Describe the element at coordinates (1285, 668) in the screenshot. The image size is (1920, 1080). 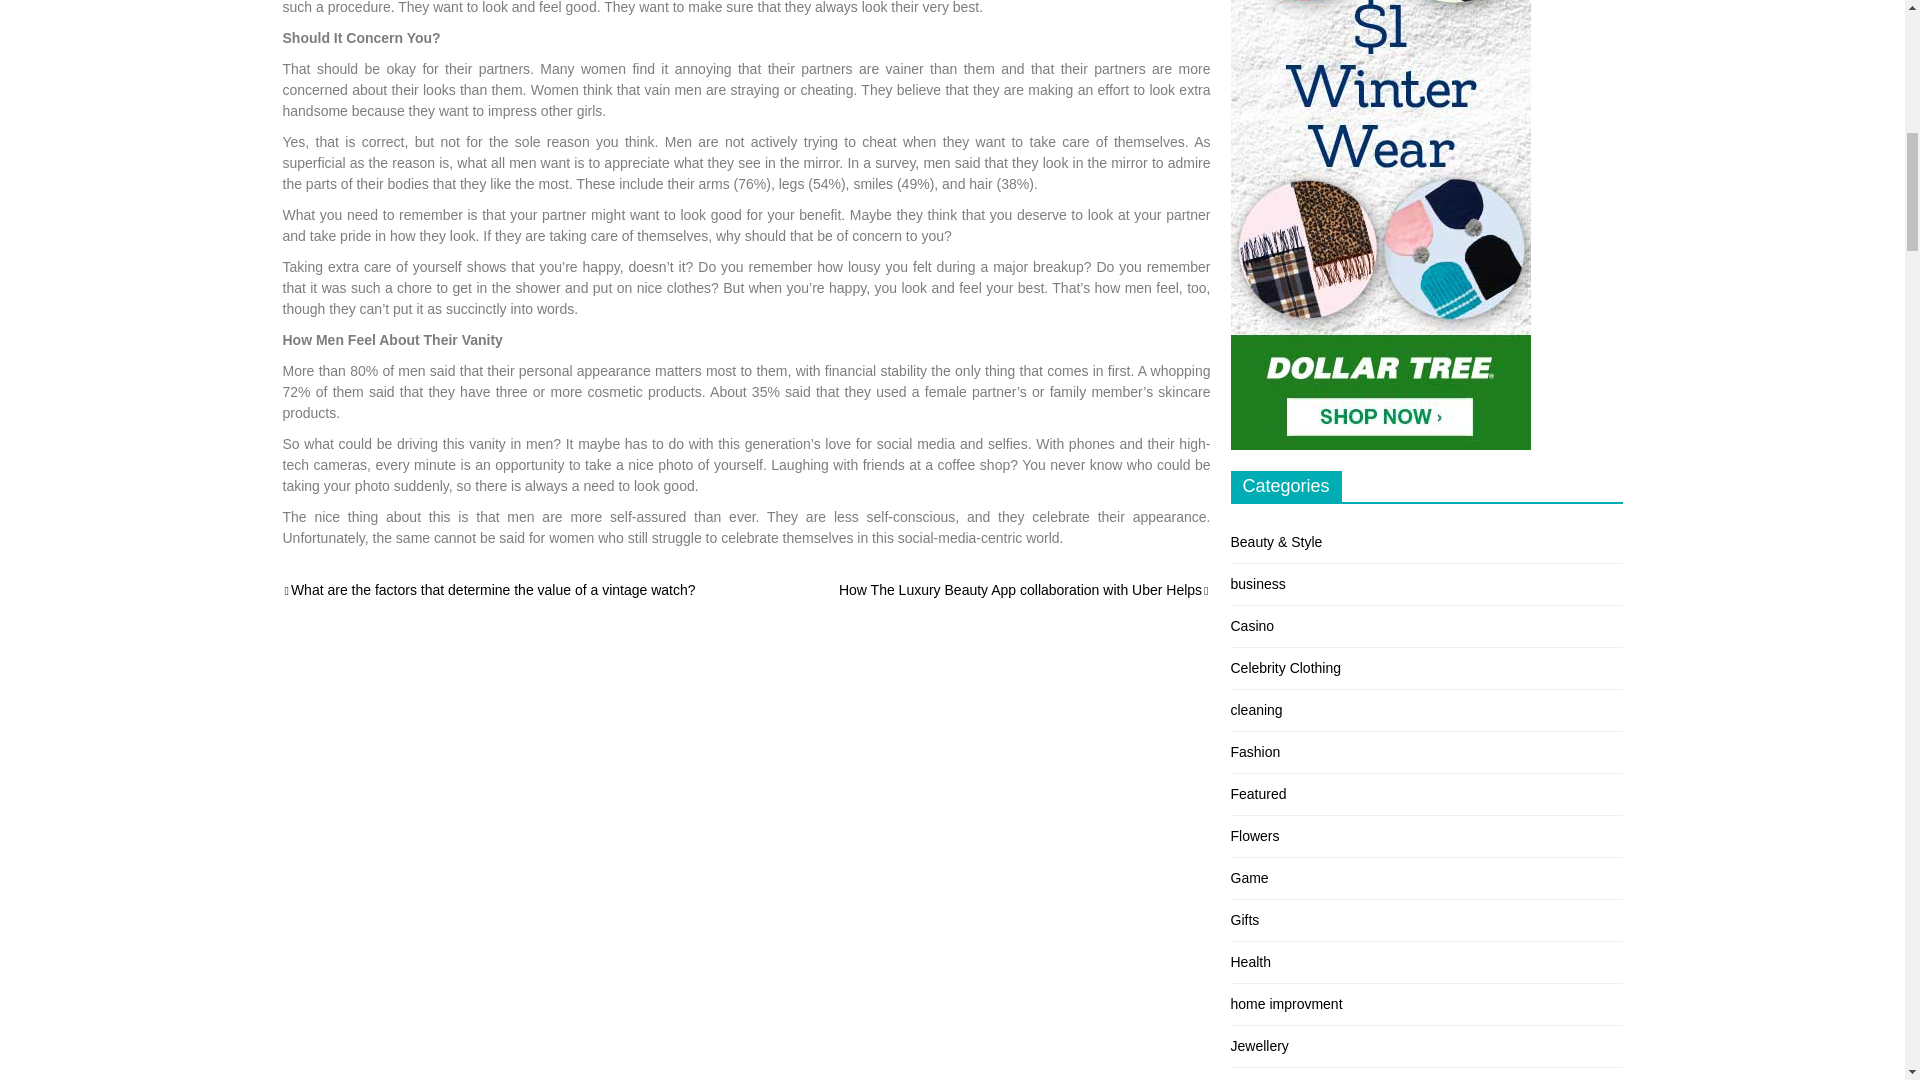
I see `Celebrity Clothing` at that location.